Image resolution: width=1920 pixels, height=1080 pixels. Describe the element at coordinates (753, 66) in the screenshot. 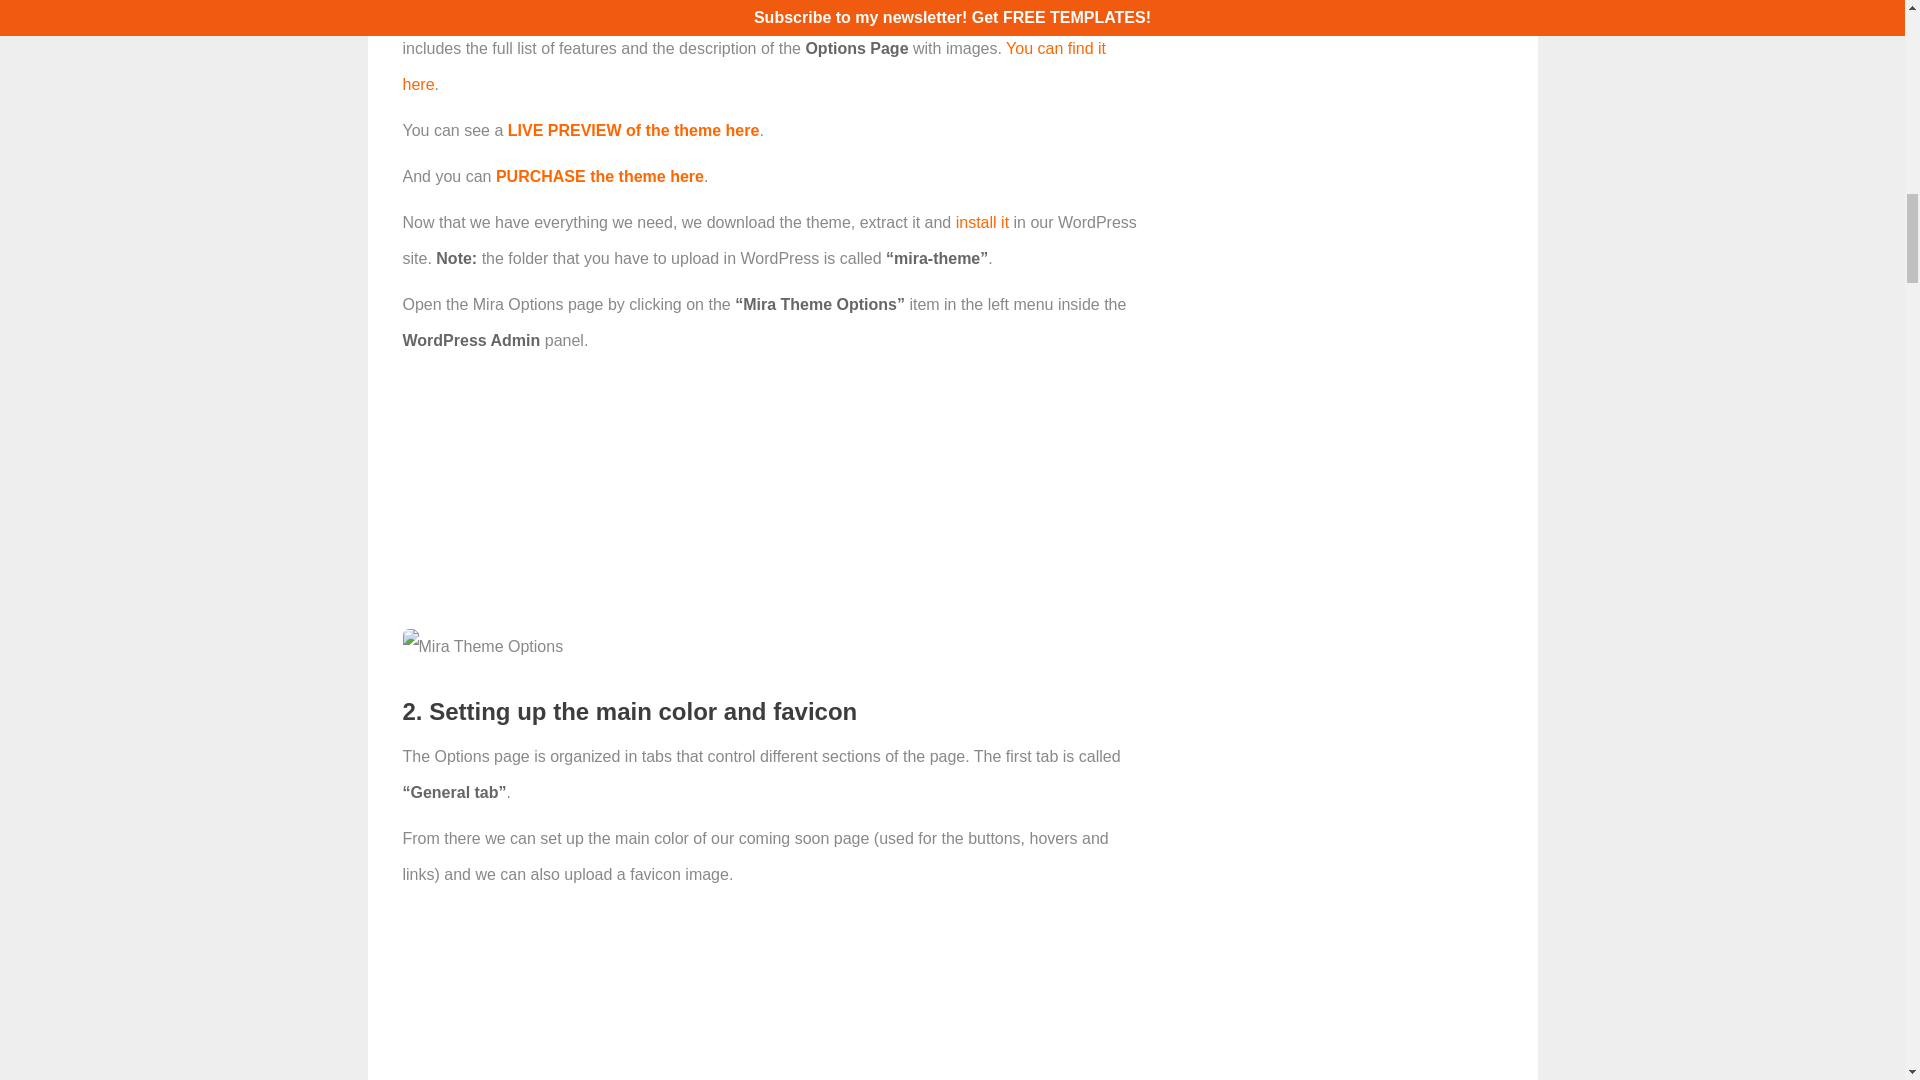

I see `You can find it here` at that location.